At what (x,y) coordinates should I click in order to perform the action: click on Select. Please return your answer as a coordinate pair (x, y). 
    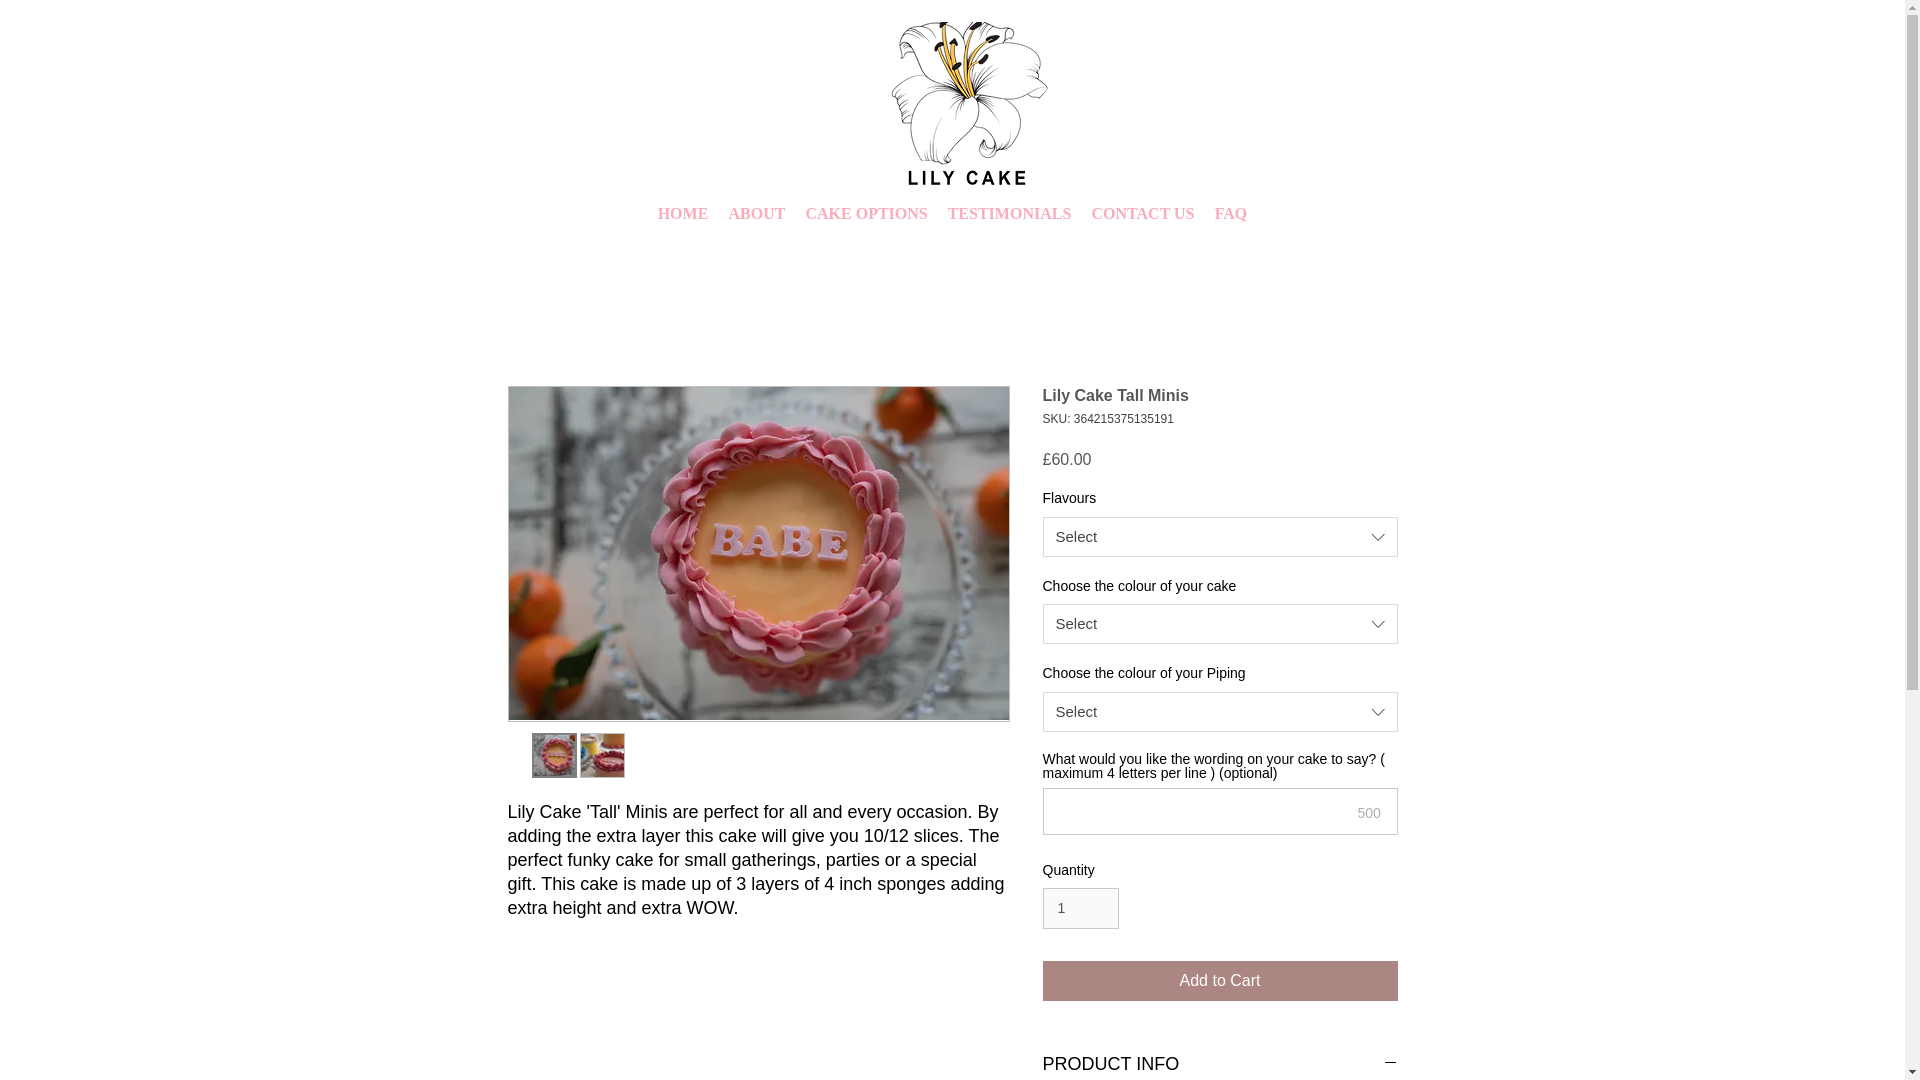
    Looking at the image, I should click on (1220, 712).